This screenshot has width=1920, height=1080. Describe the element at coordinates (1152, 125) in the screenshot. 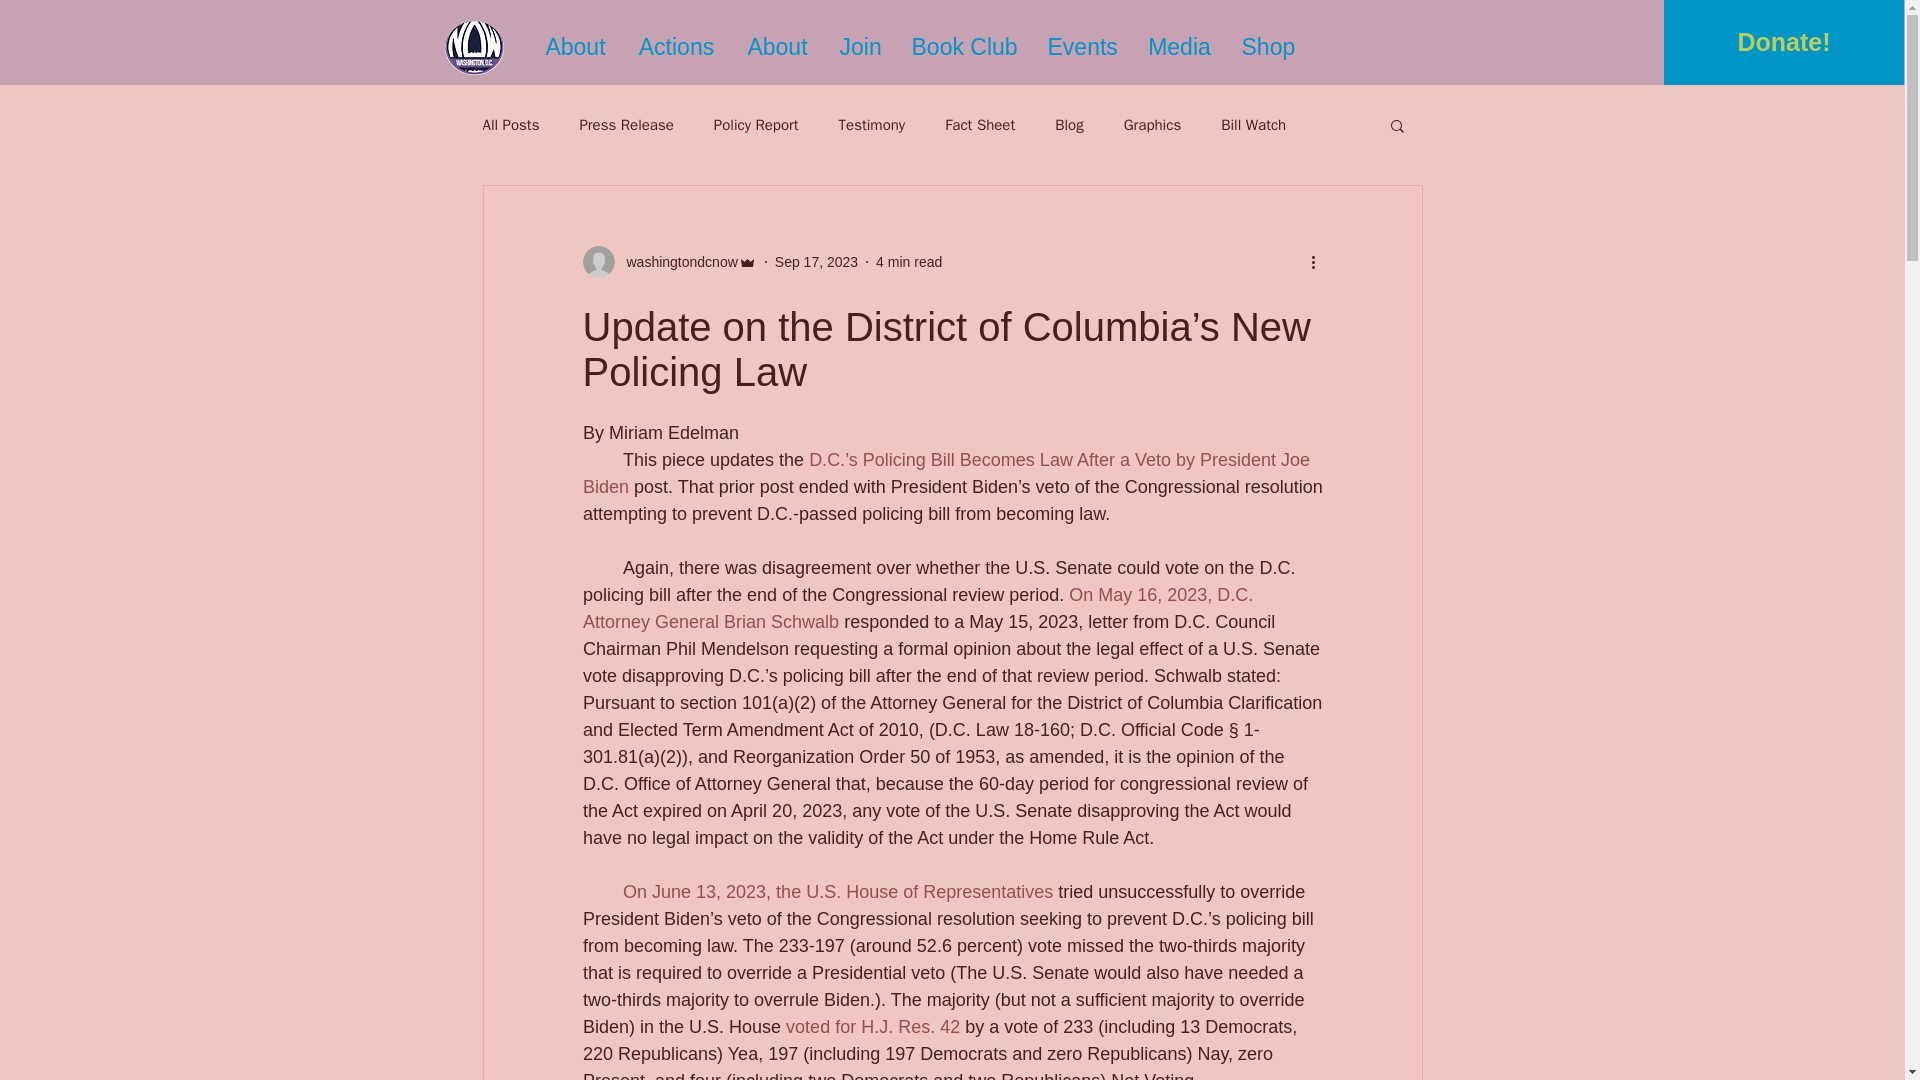

I see `Graphics` at that location.